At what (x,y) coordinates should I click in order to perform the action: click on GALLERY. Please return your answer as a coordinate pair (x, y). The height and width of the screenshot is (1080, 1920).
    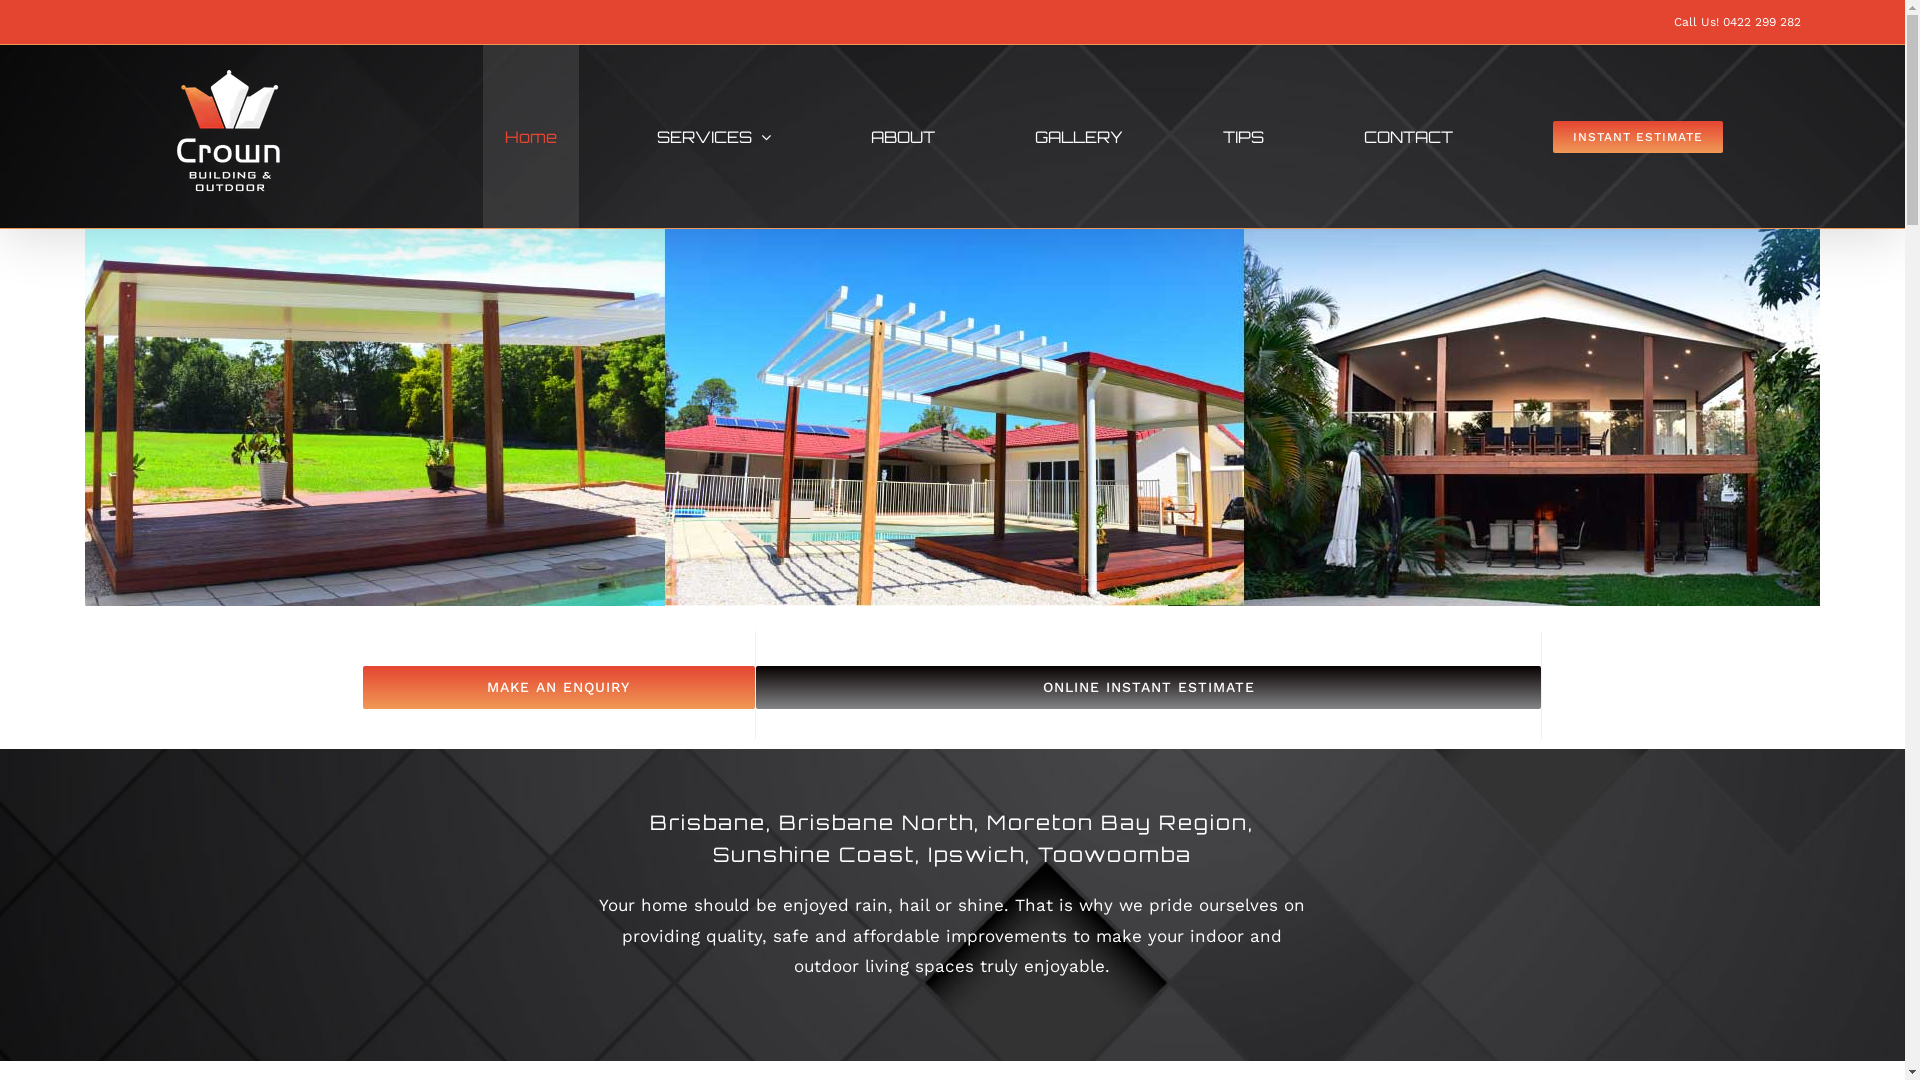
    Looking at the image, I should click on (1079, 136).